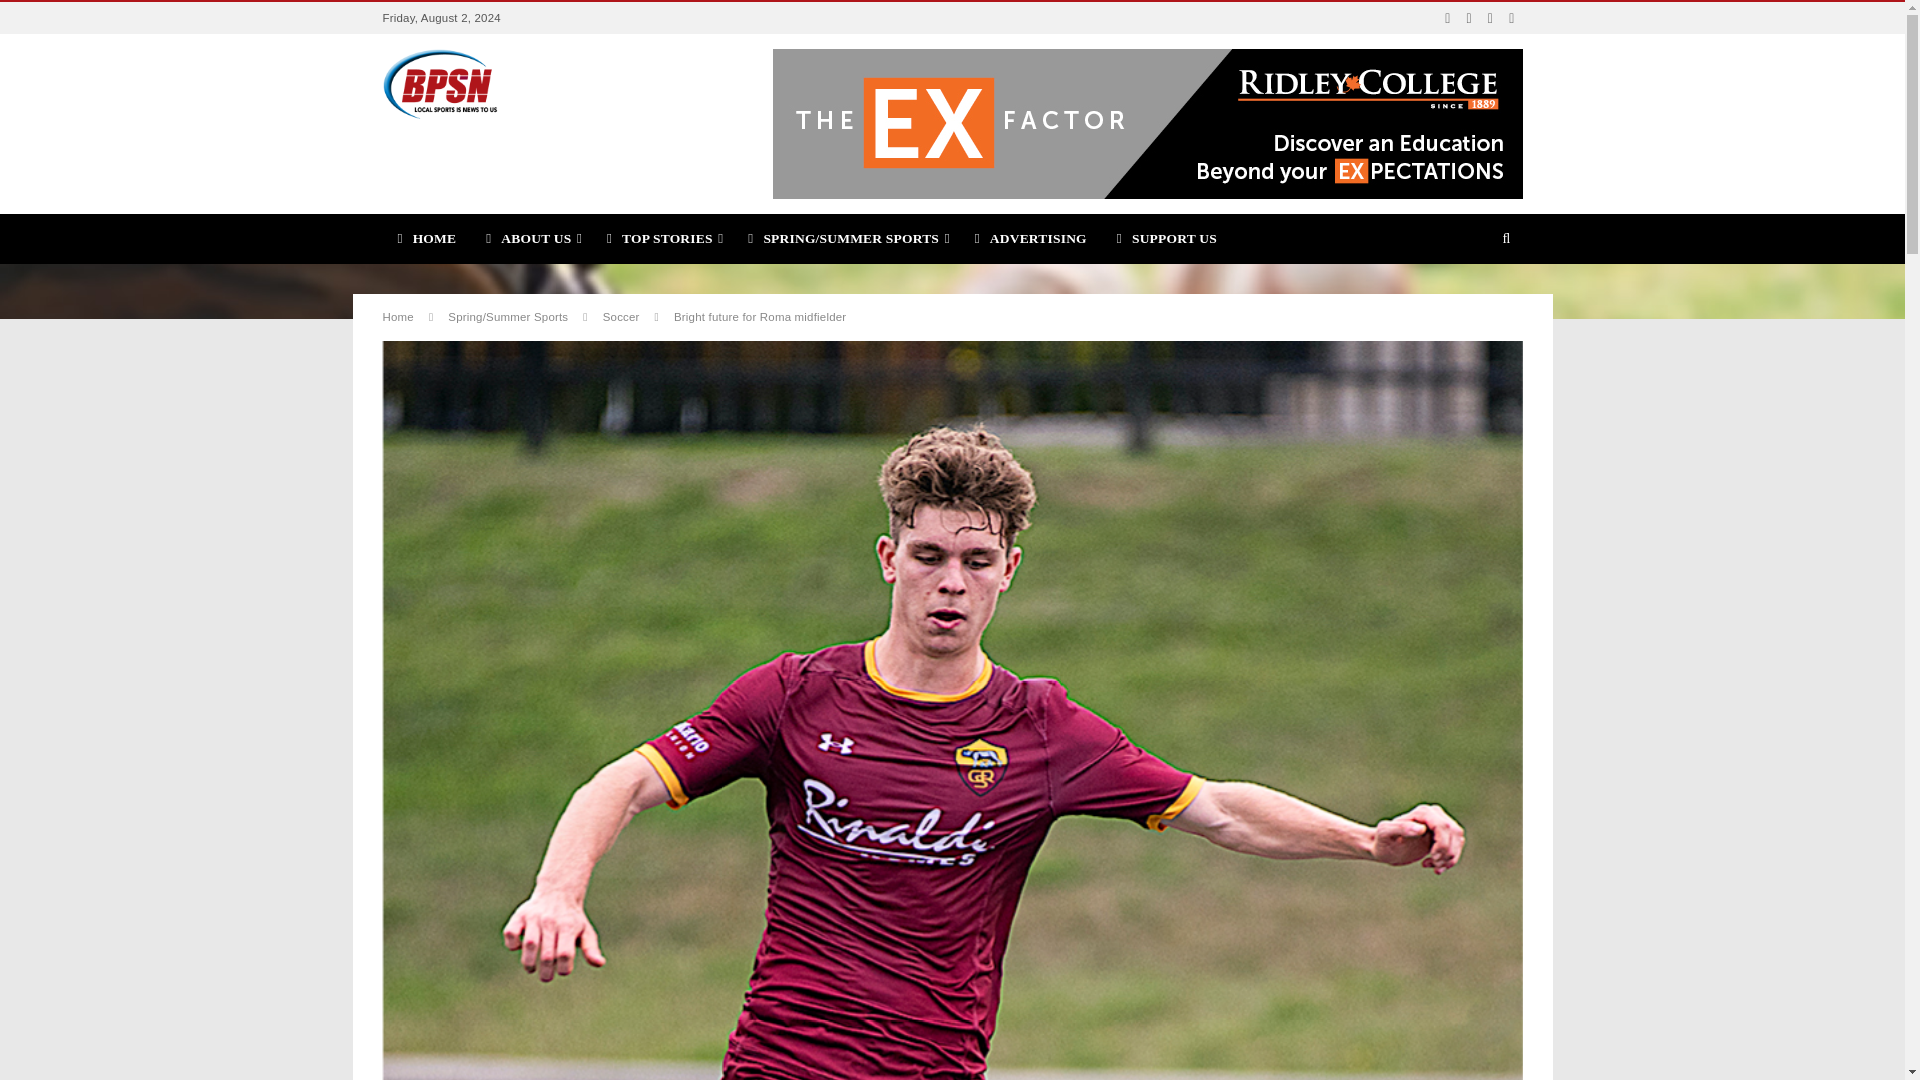 The width and height of the screenshot is (1920, 1080). What do you see at coordinates (426, 238) in the screenshot?
I see `HOME` at bounding box center [426, 238].